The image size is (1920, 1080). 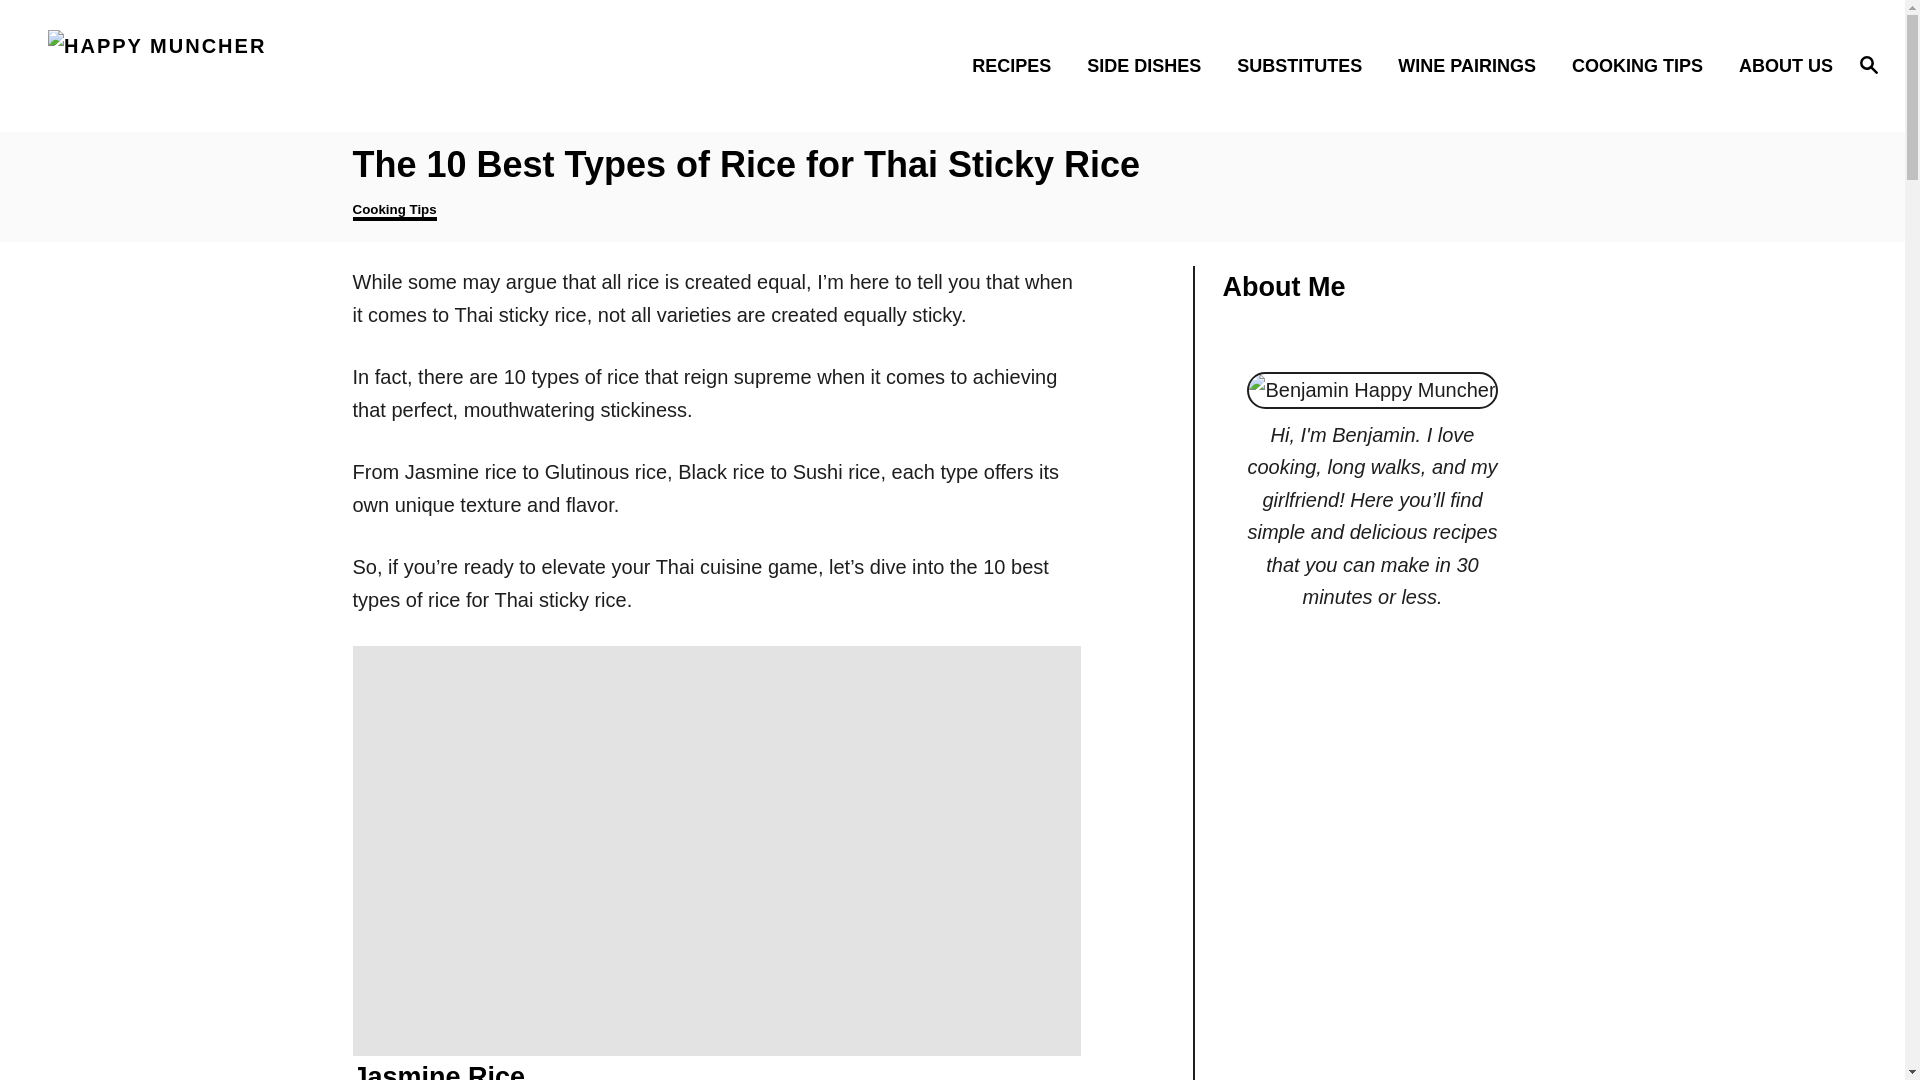 I want to click on SIDE DISHES, so click(x=1150, y=64).